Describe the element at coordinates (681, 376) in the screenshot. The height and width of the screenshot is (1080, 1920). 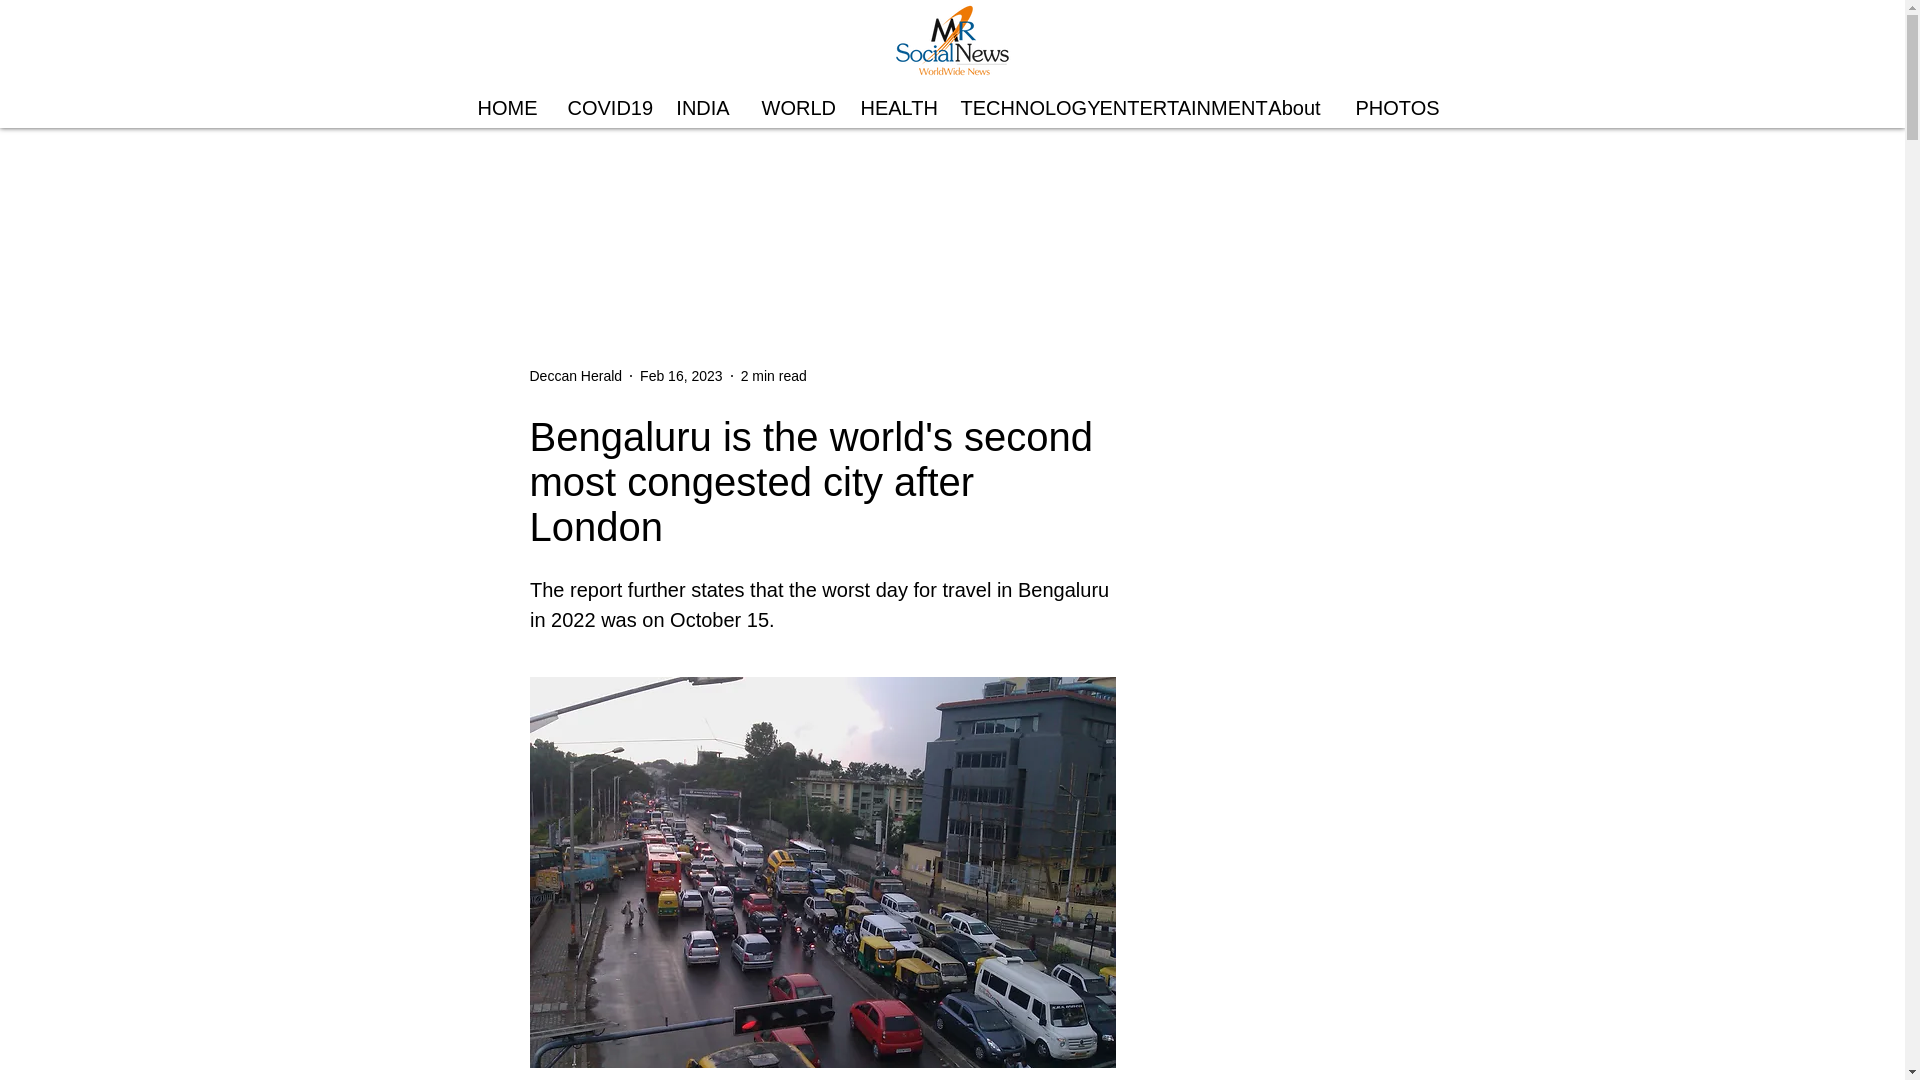
I see `Feb 16, 2023` at that location.